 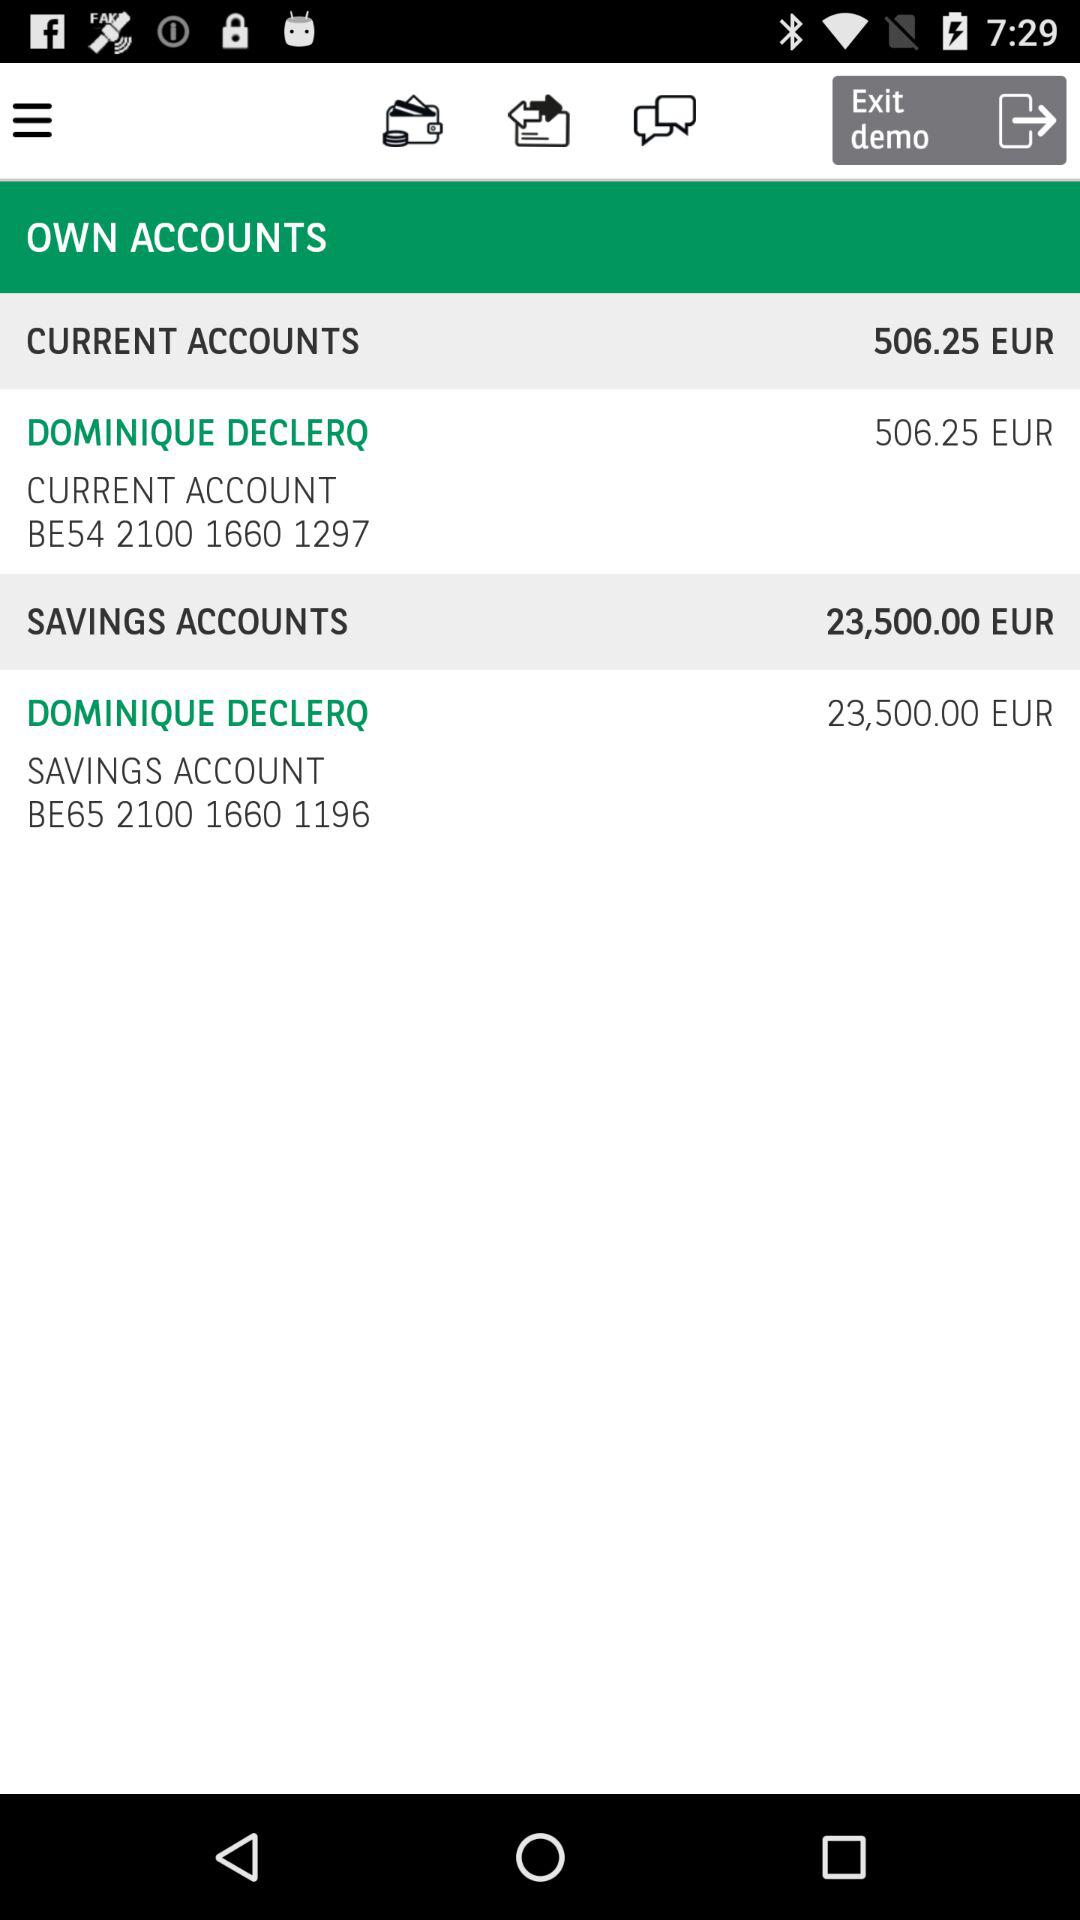 I want to click on open the checkbox below the savings account checkbox, so click(x=204, y=814).